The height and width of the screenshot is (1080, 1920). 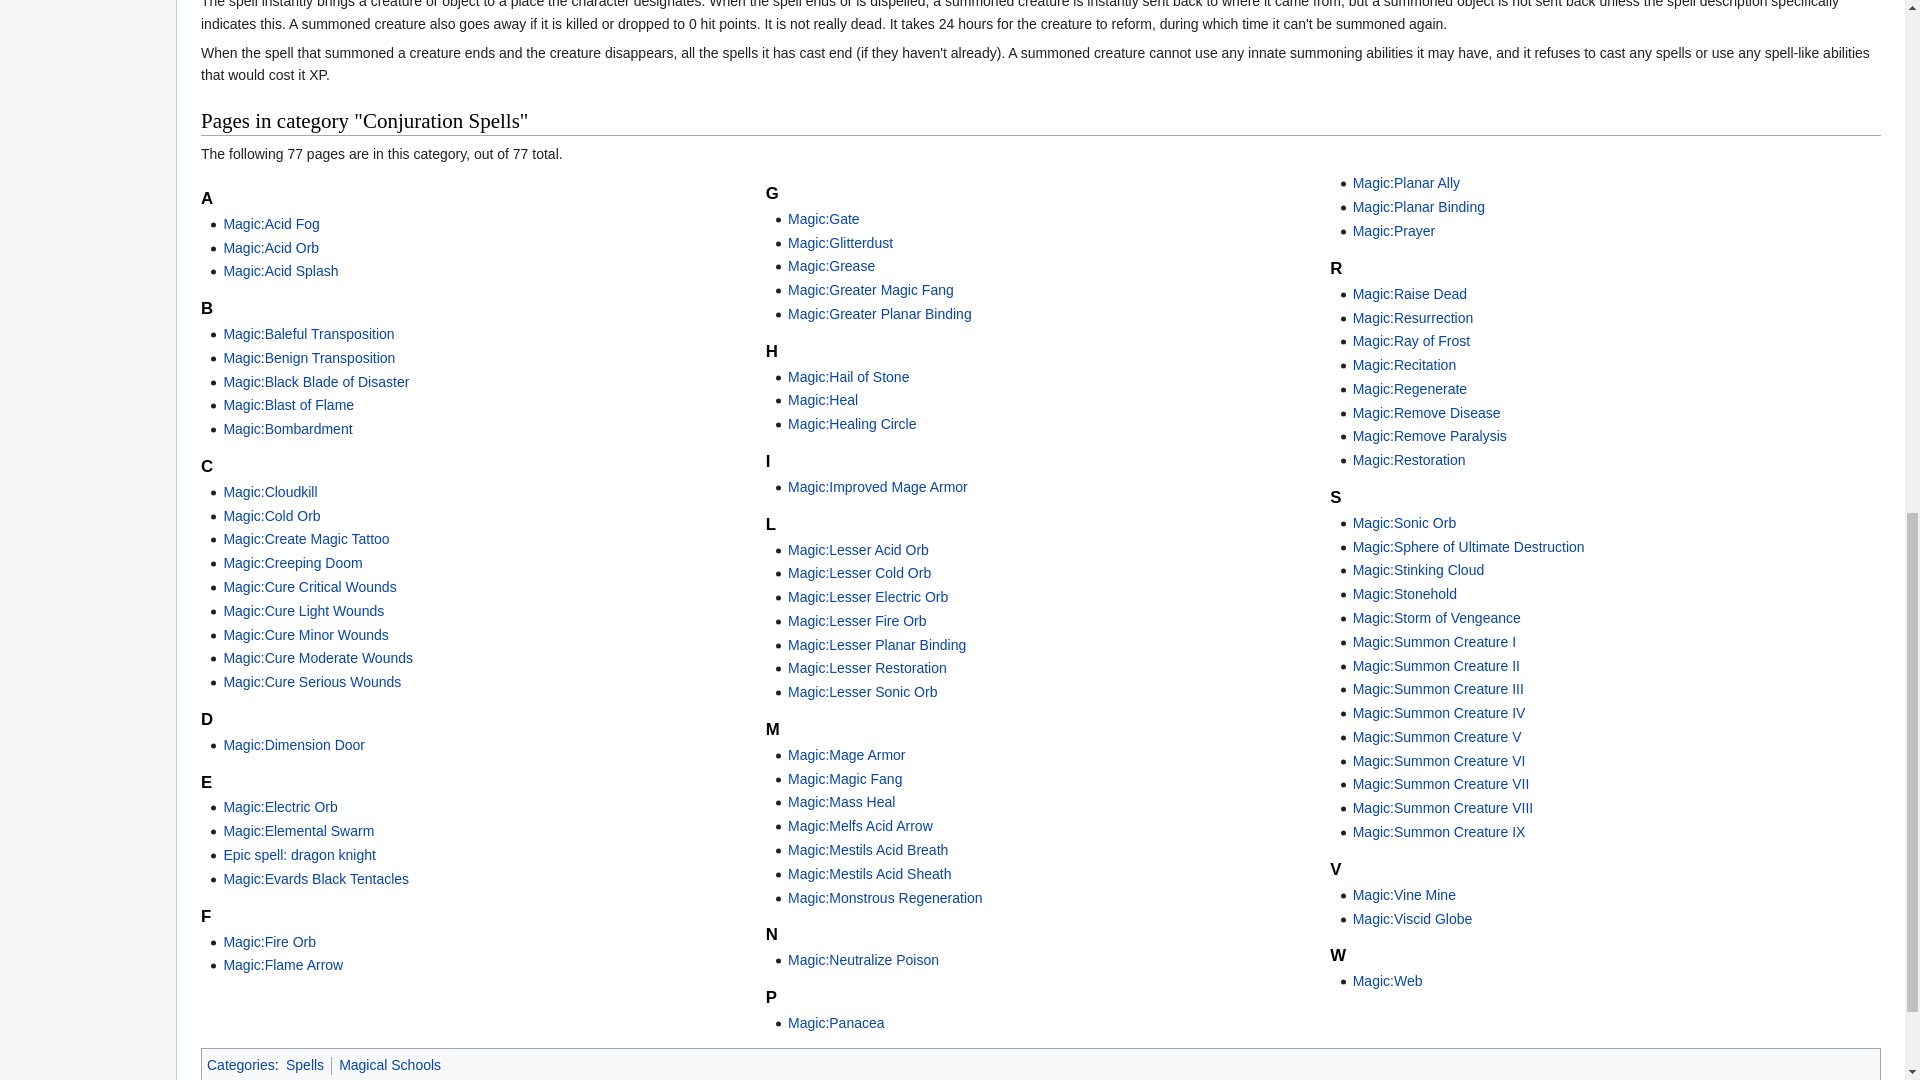 I want to click on Epic spell: dragon knight, so click(x=299, y=854).